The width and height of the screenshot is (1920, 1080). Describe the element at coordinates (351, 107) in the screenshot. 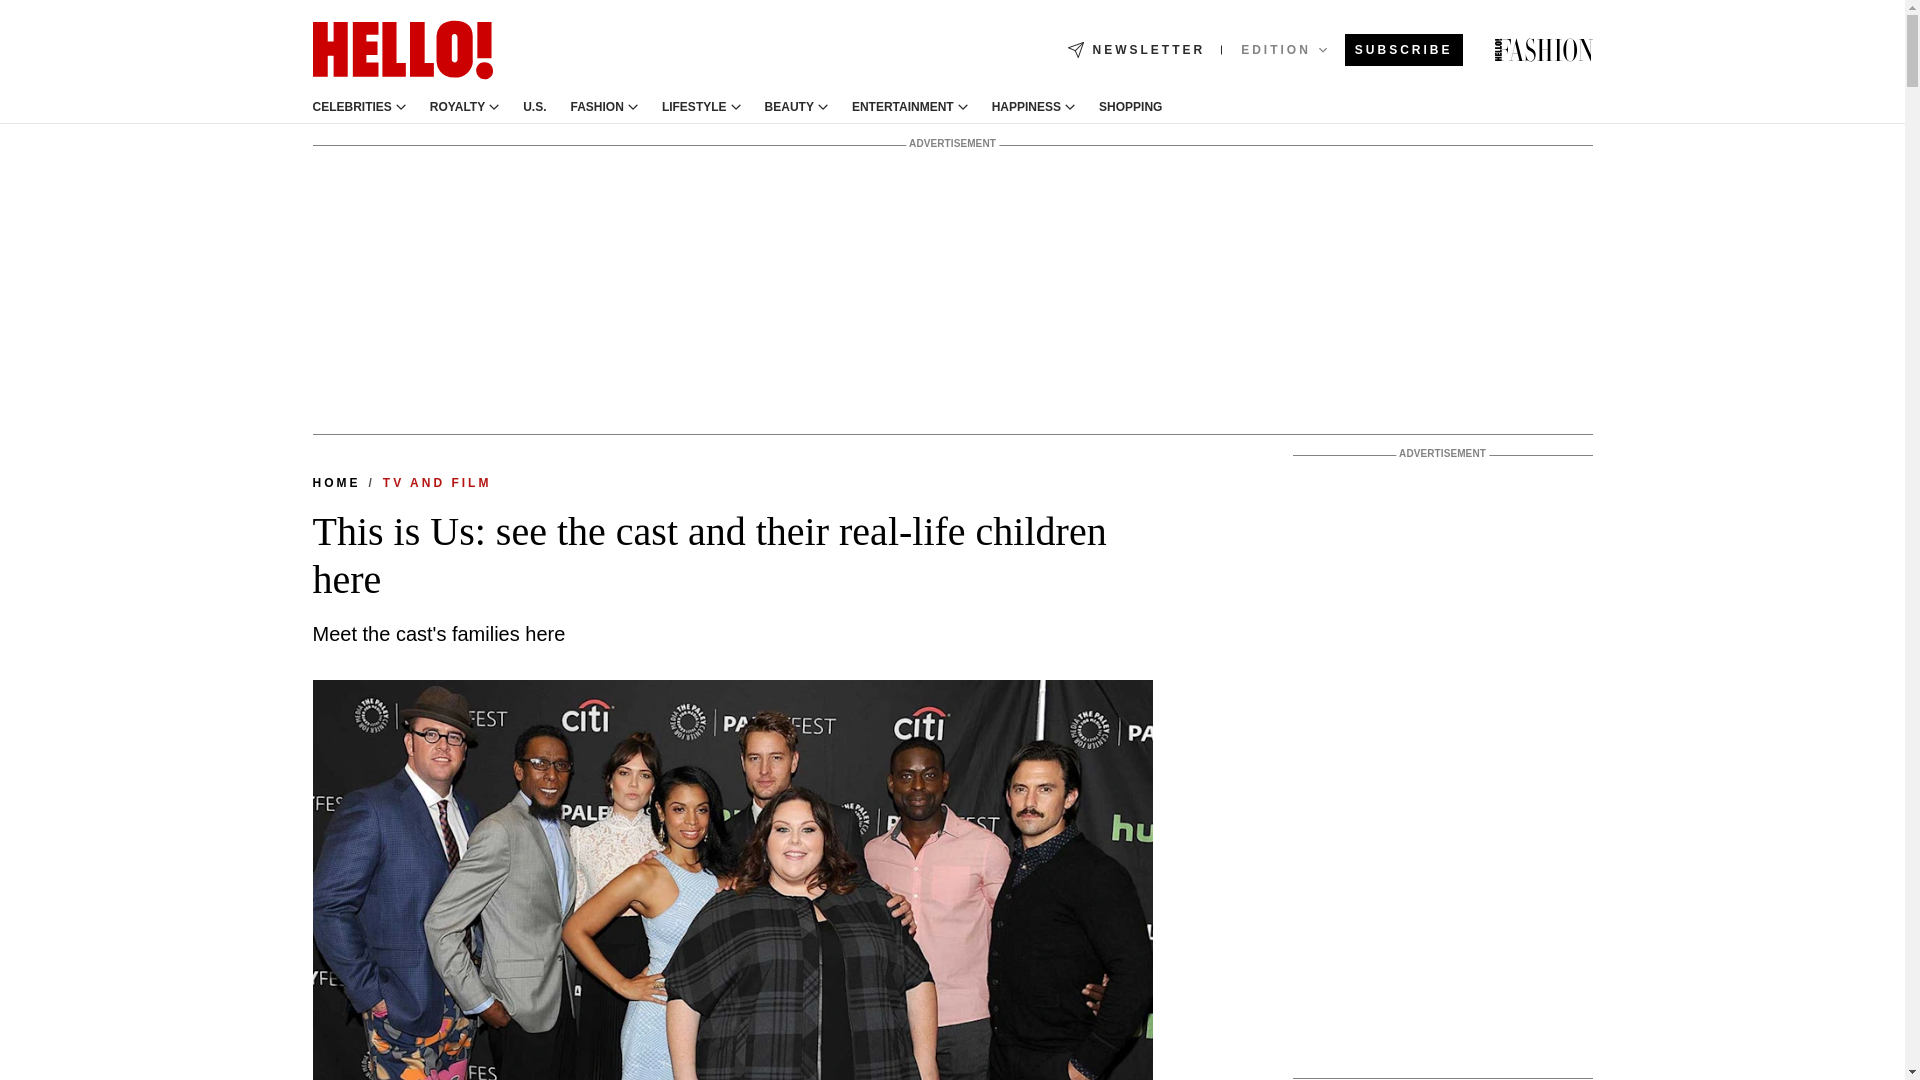

I see `CELEBRITIES` at that location.